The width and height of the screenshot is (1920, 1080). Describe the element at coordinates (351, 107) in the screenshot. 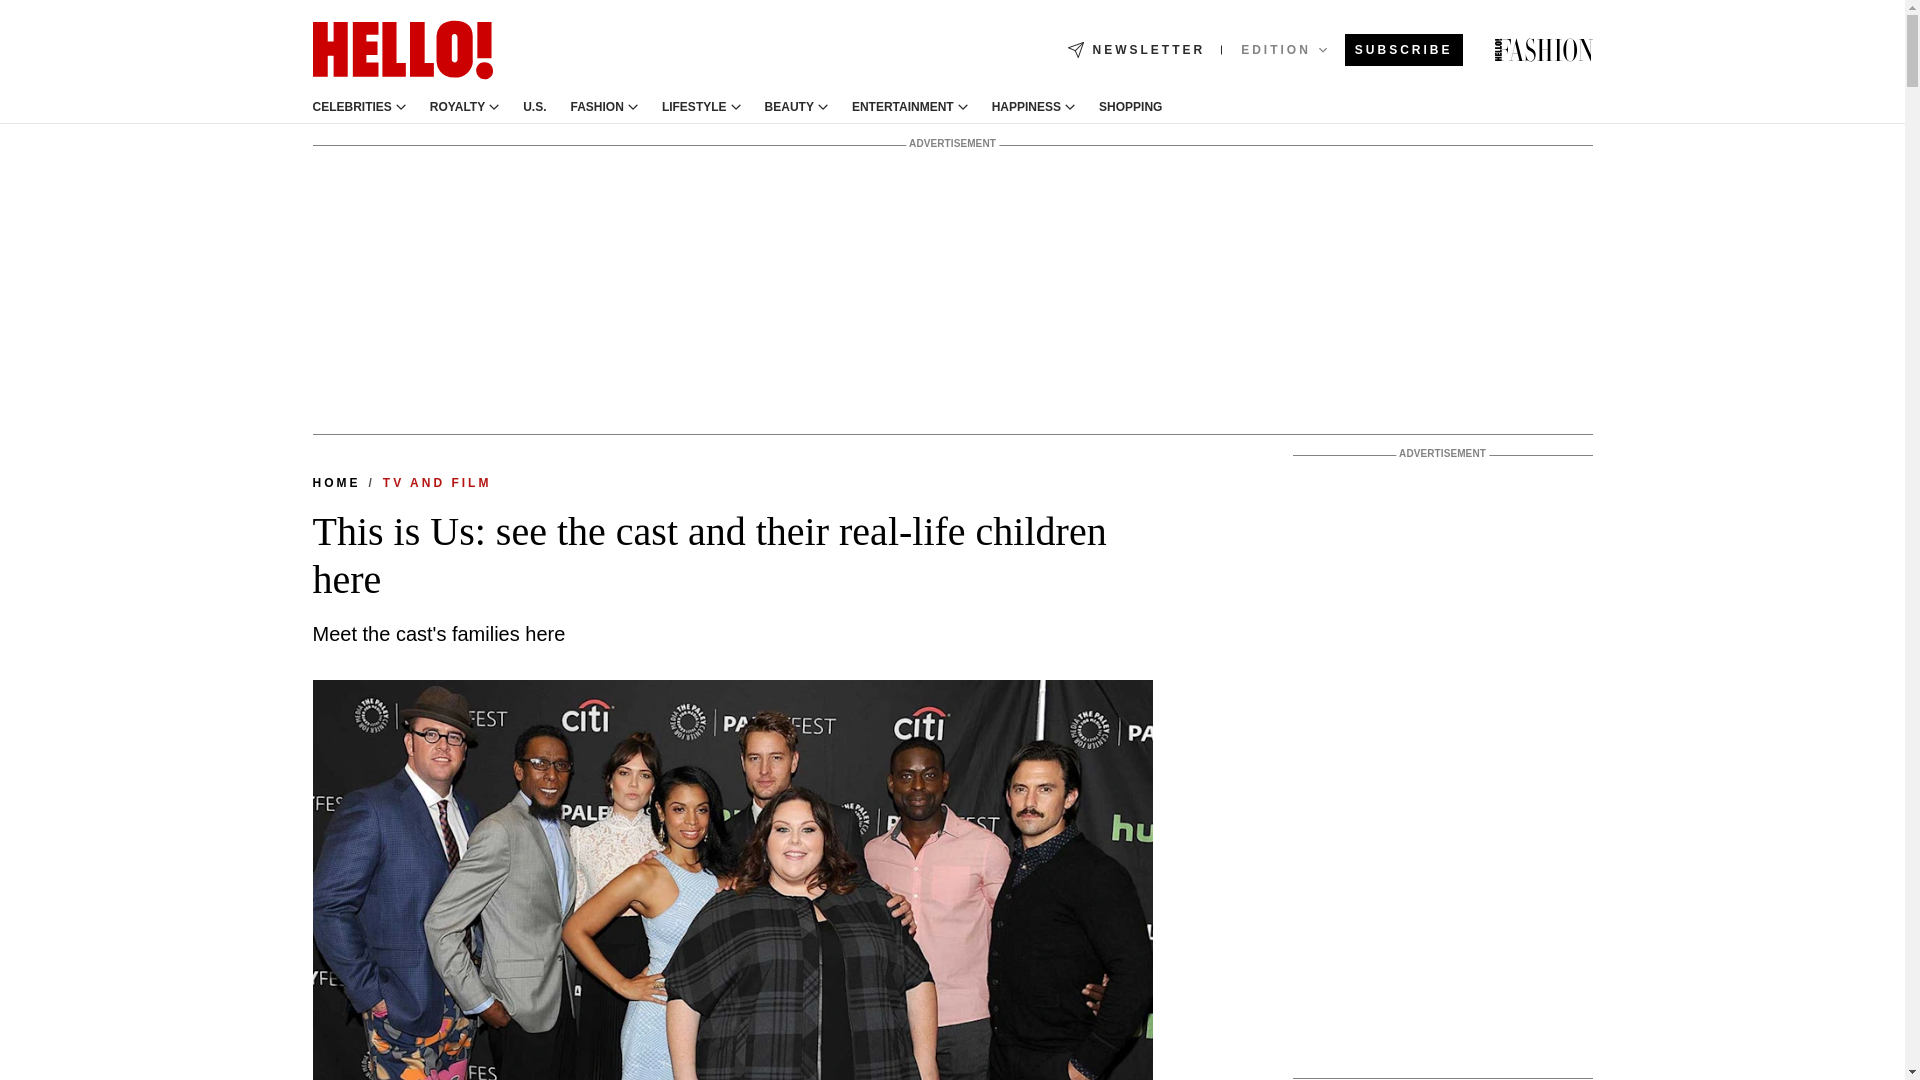

I see `CELEBRITIES` at that location.